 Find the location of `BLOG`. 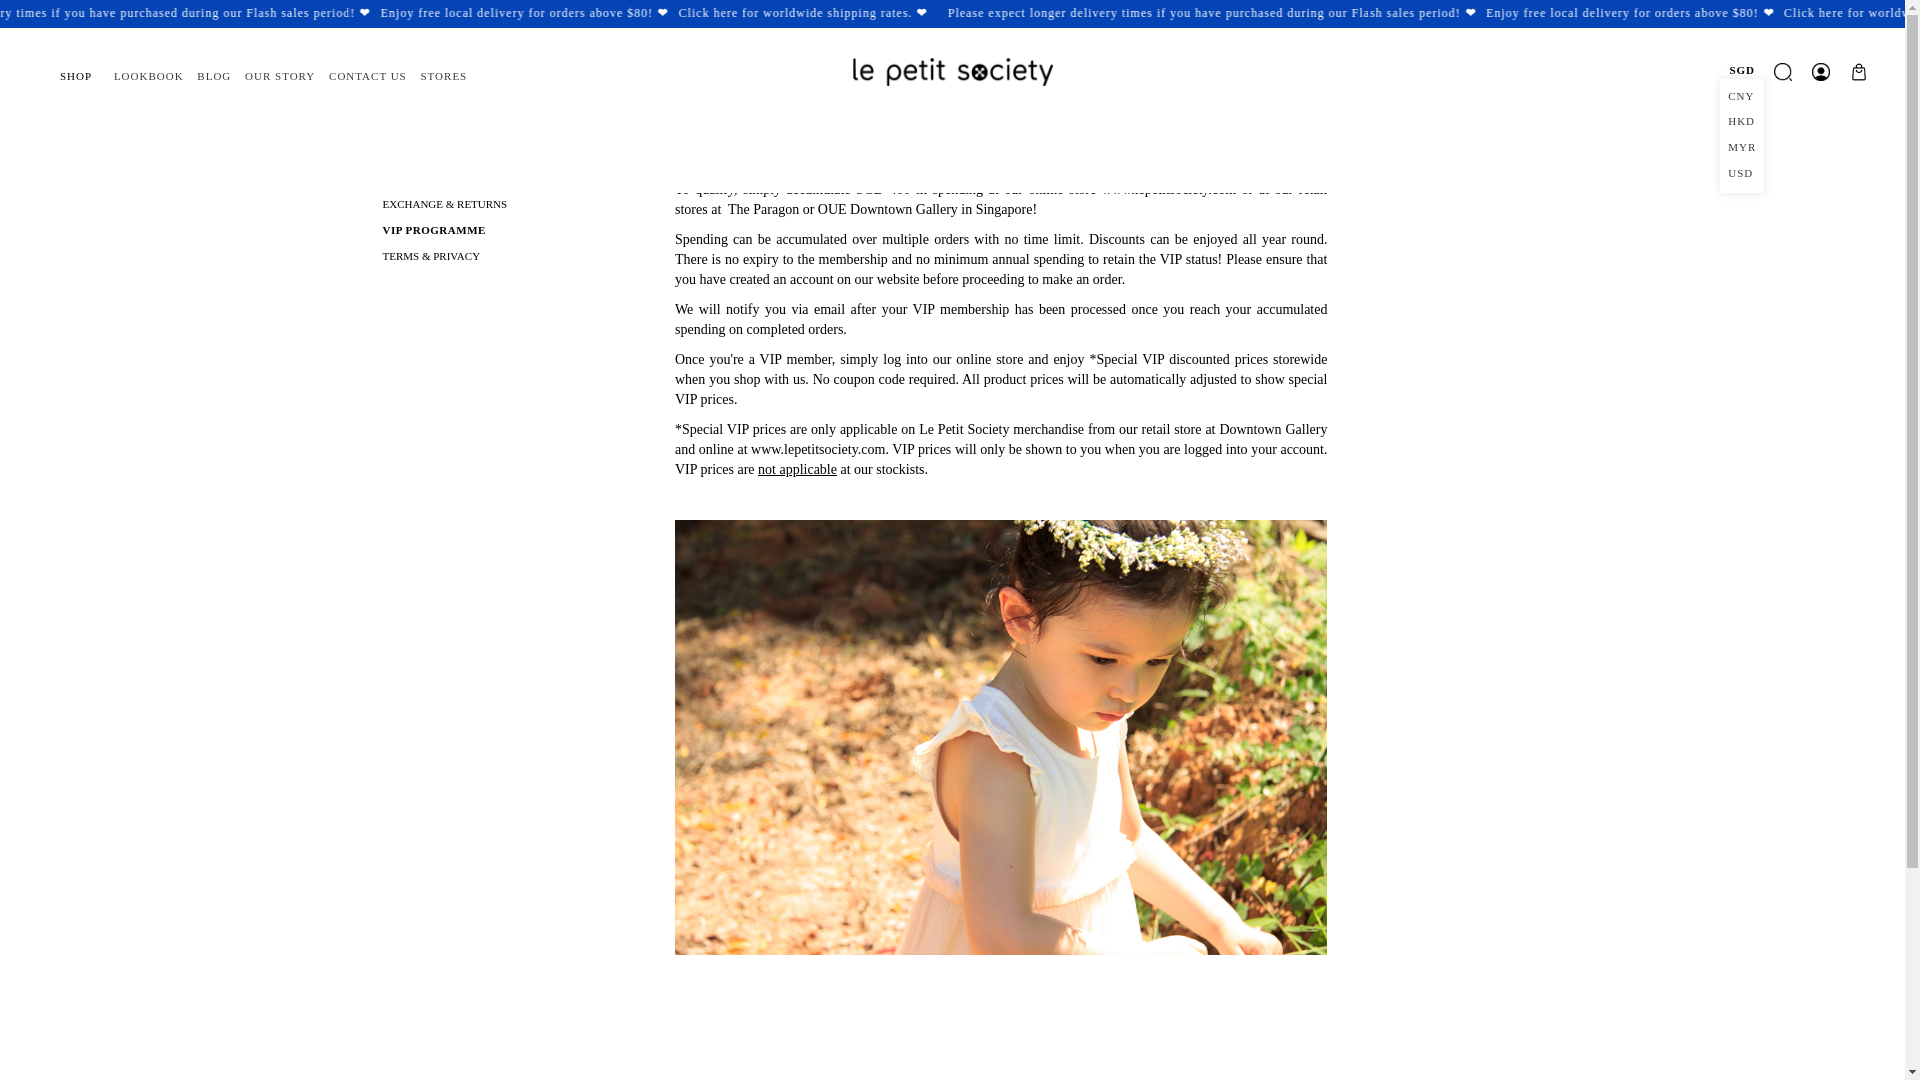

BLOG is located at coordinates (214, 76).